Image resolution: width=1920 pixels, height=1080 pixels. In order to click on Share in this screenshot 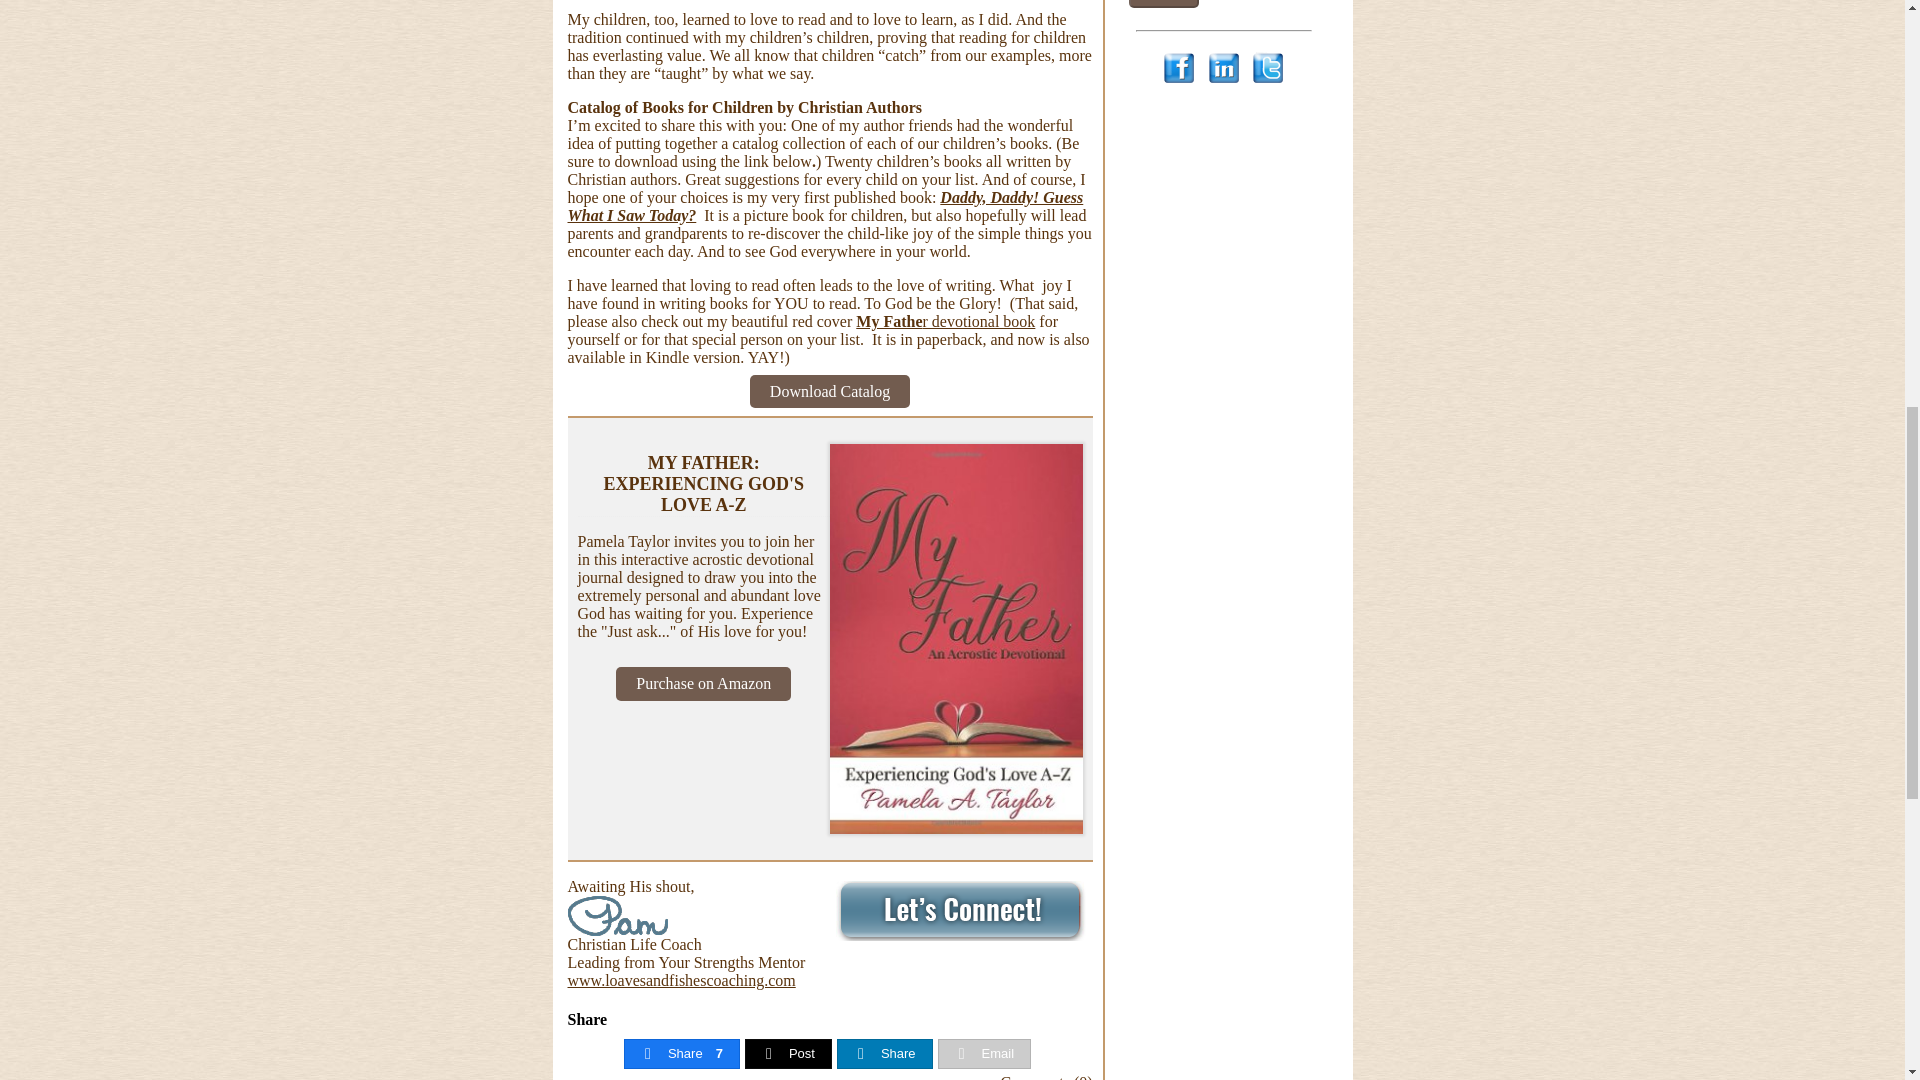, I will do `click(884, 1054)`.